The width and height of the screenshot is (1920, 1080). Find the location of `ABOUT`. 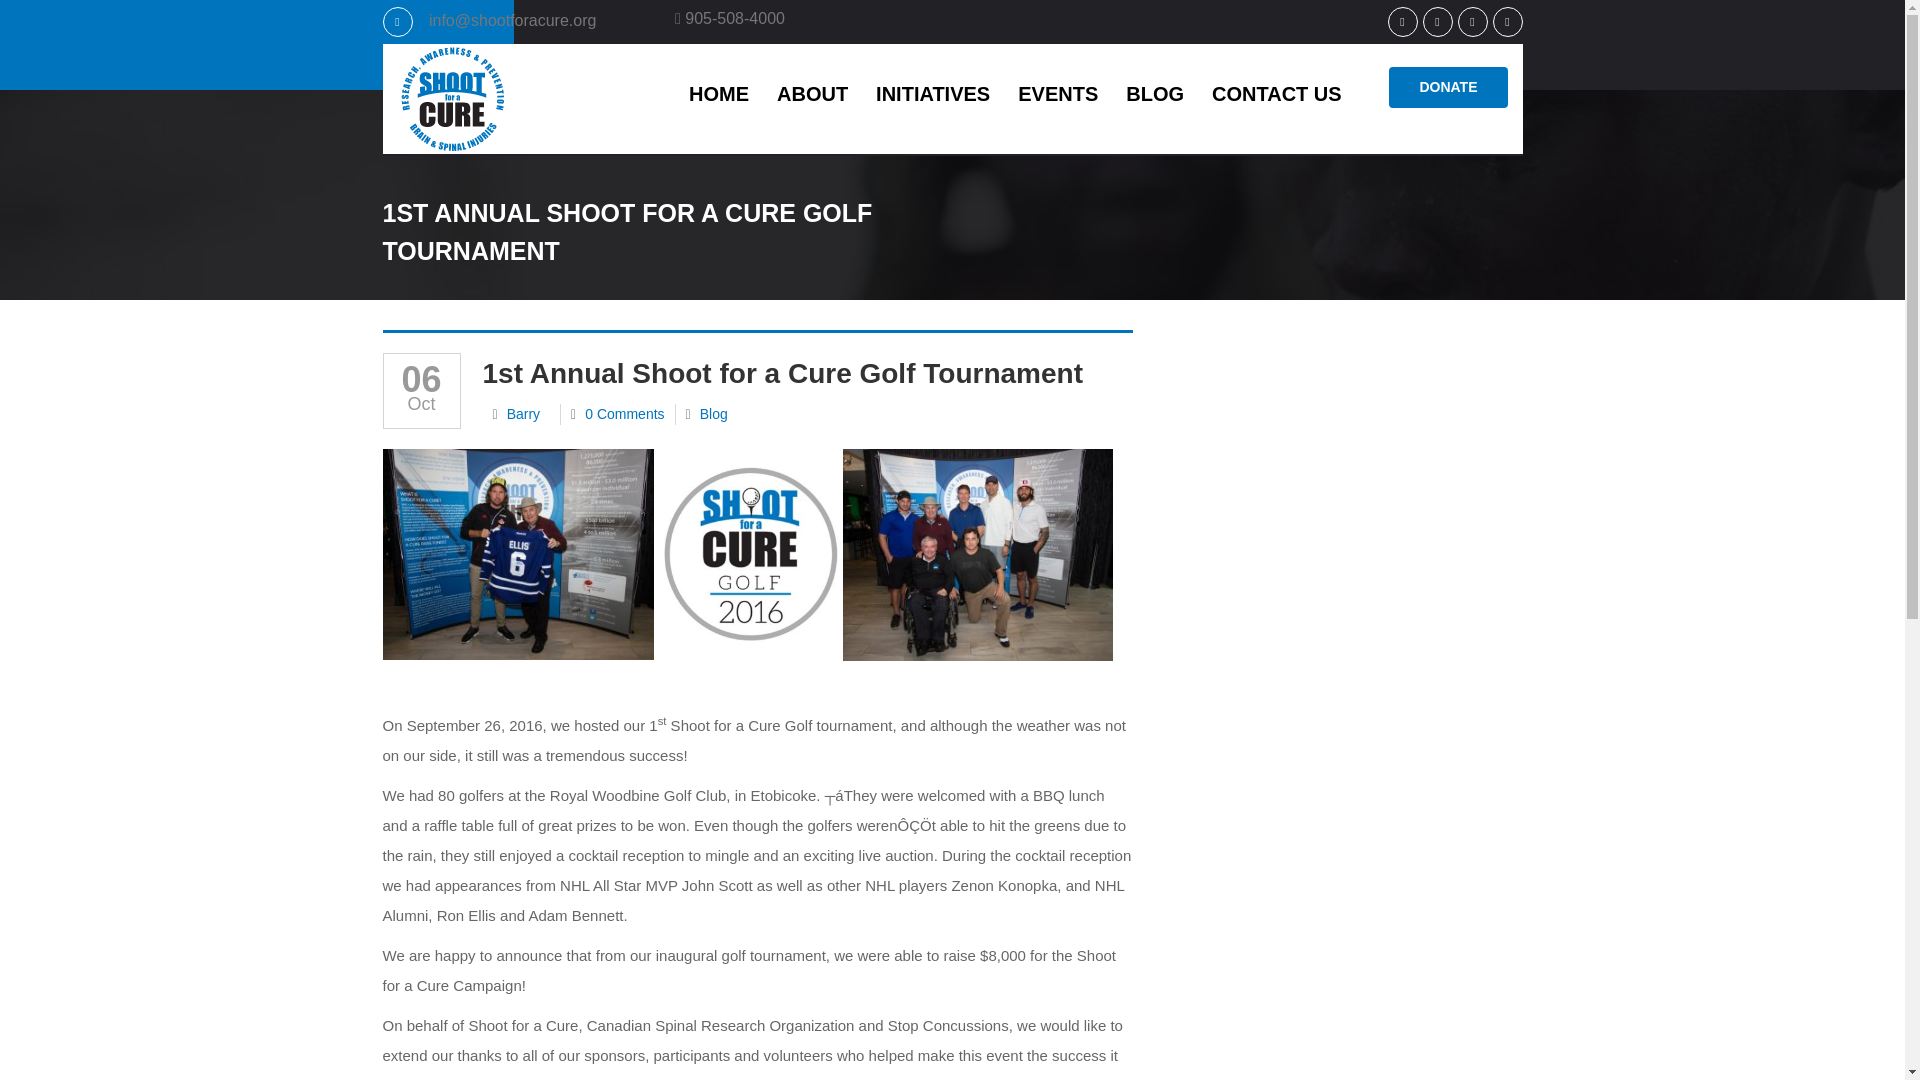

ABOUT is located at coordinates (812, 92).